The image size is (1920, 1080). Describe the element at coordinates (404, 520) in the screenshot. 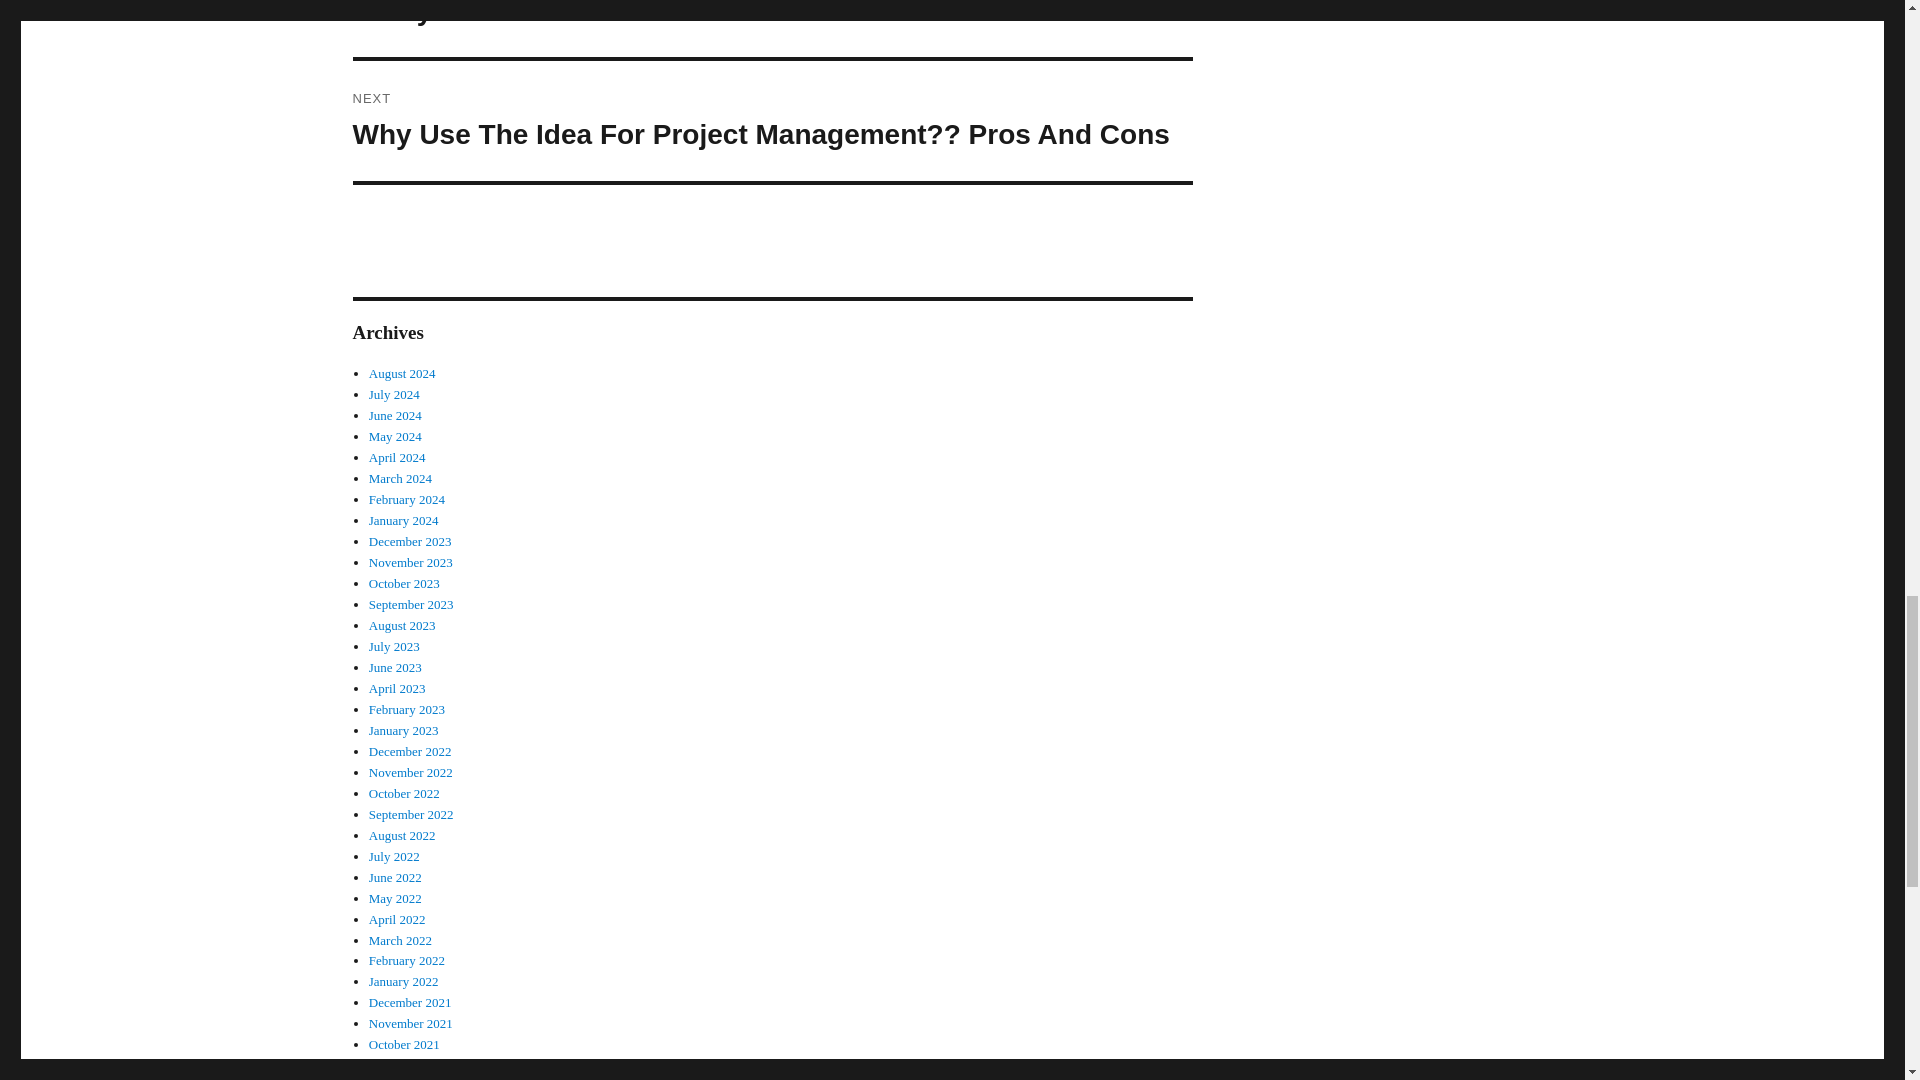

I see `January 2024` at that location.